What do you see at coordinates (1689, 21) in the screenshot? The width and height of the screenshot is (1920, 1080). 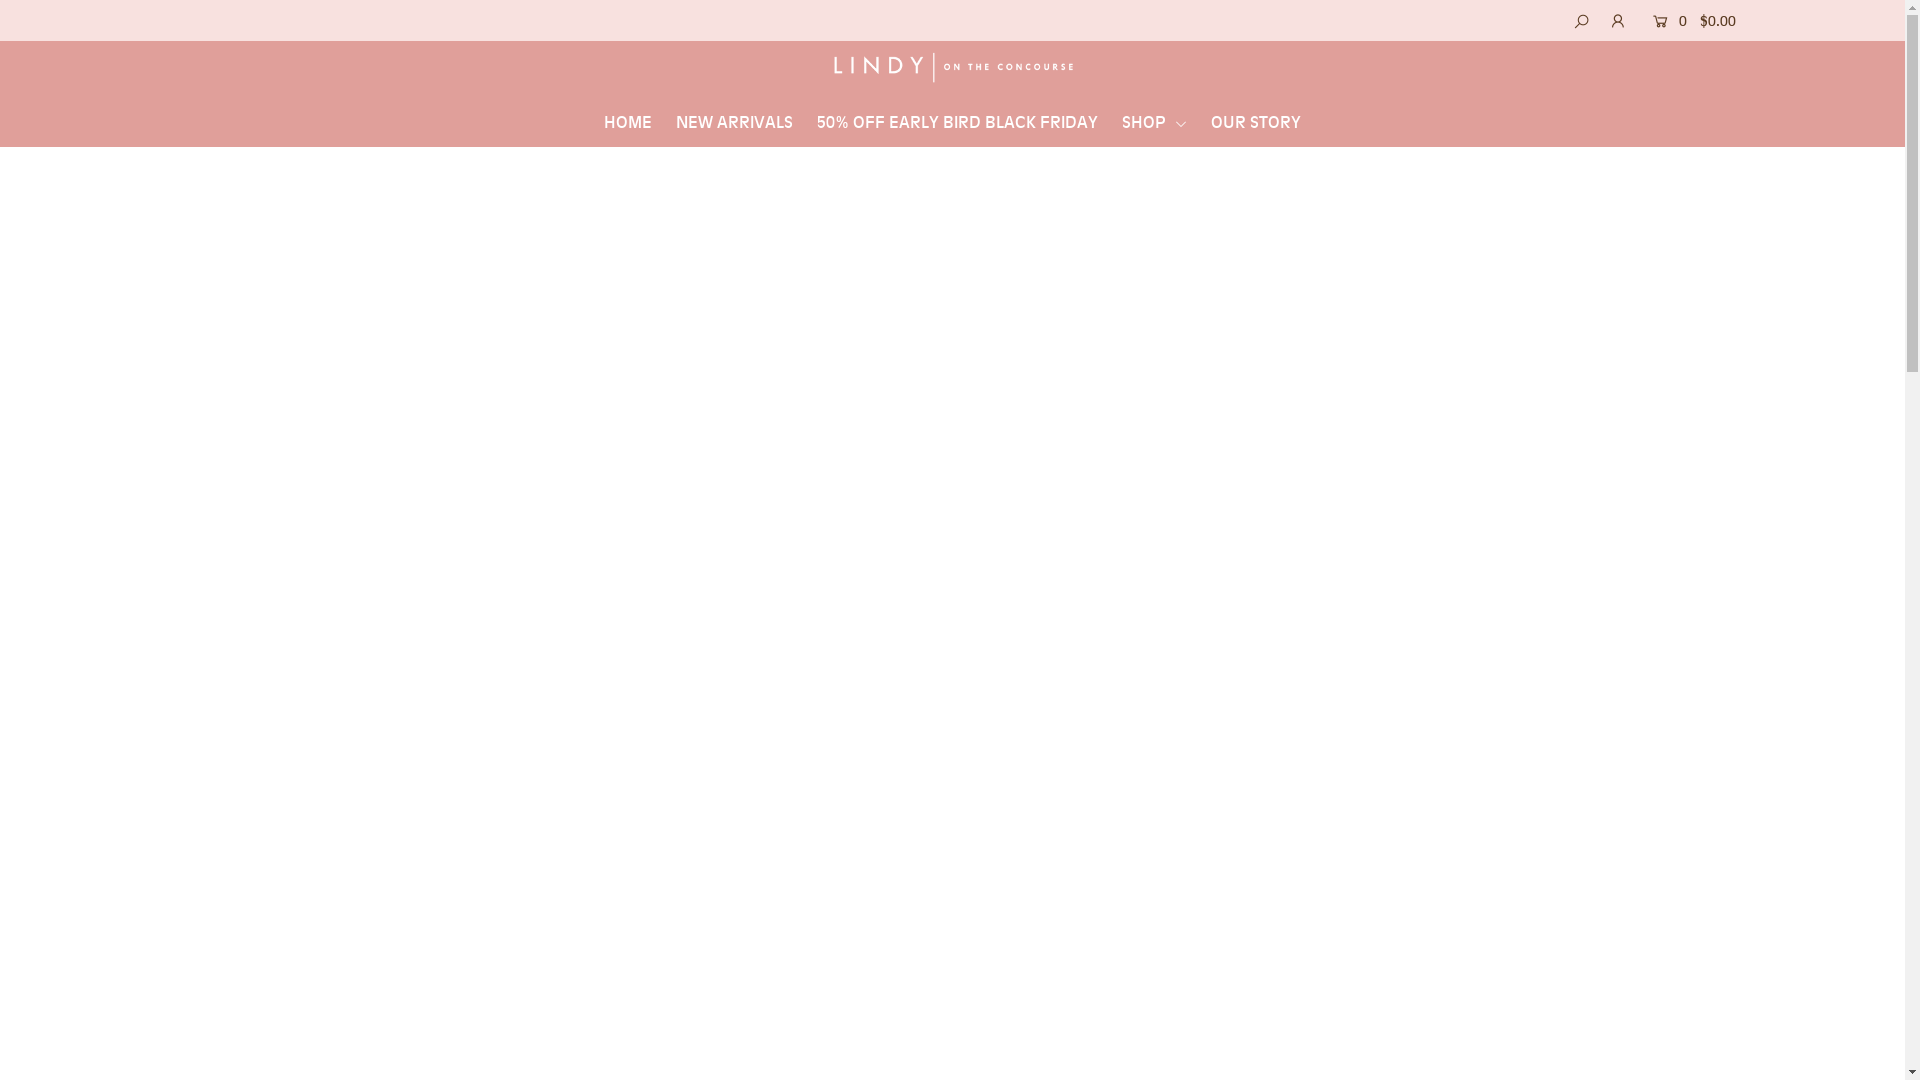 I see `  0  $0.00` at bounding box center [1689, 21].